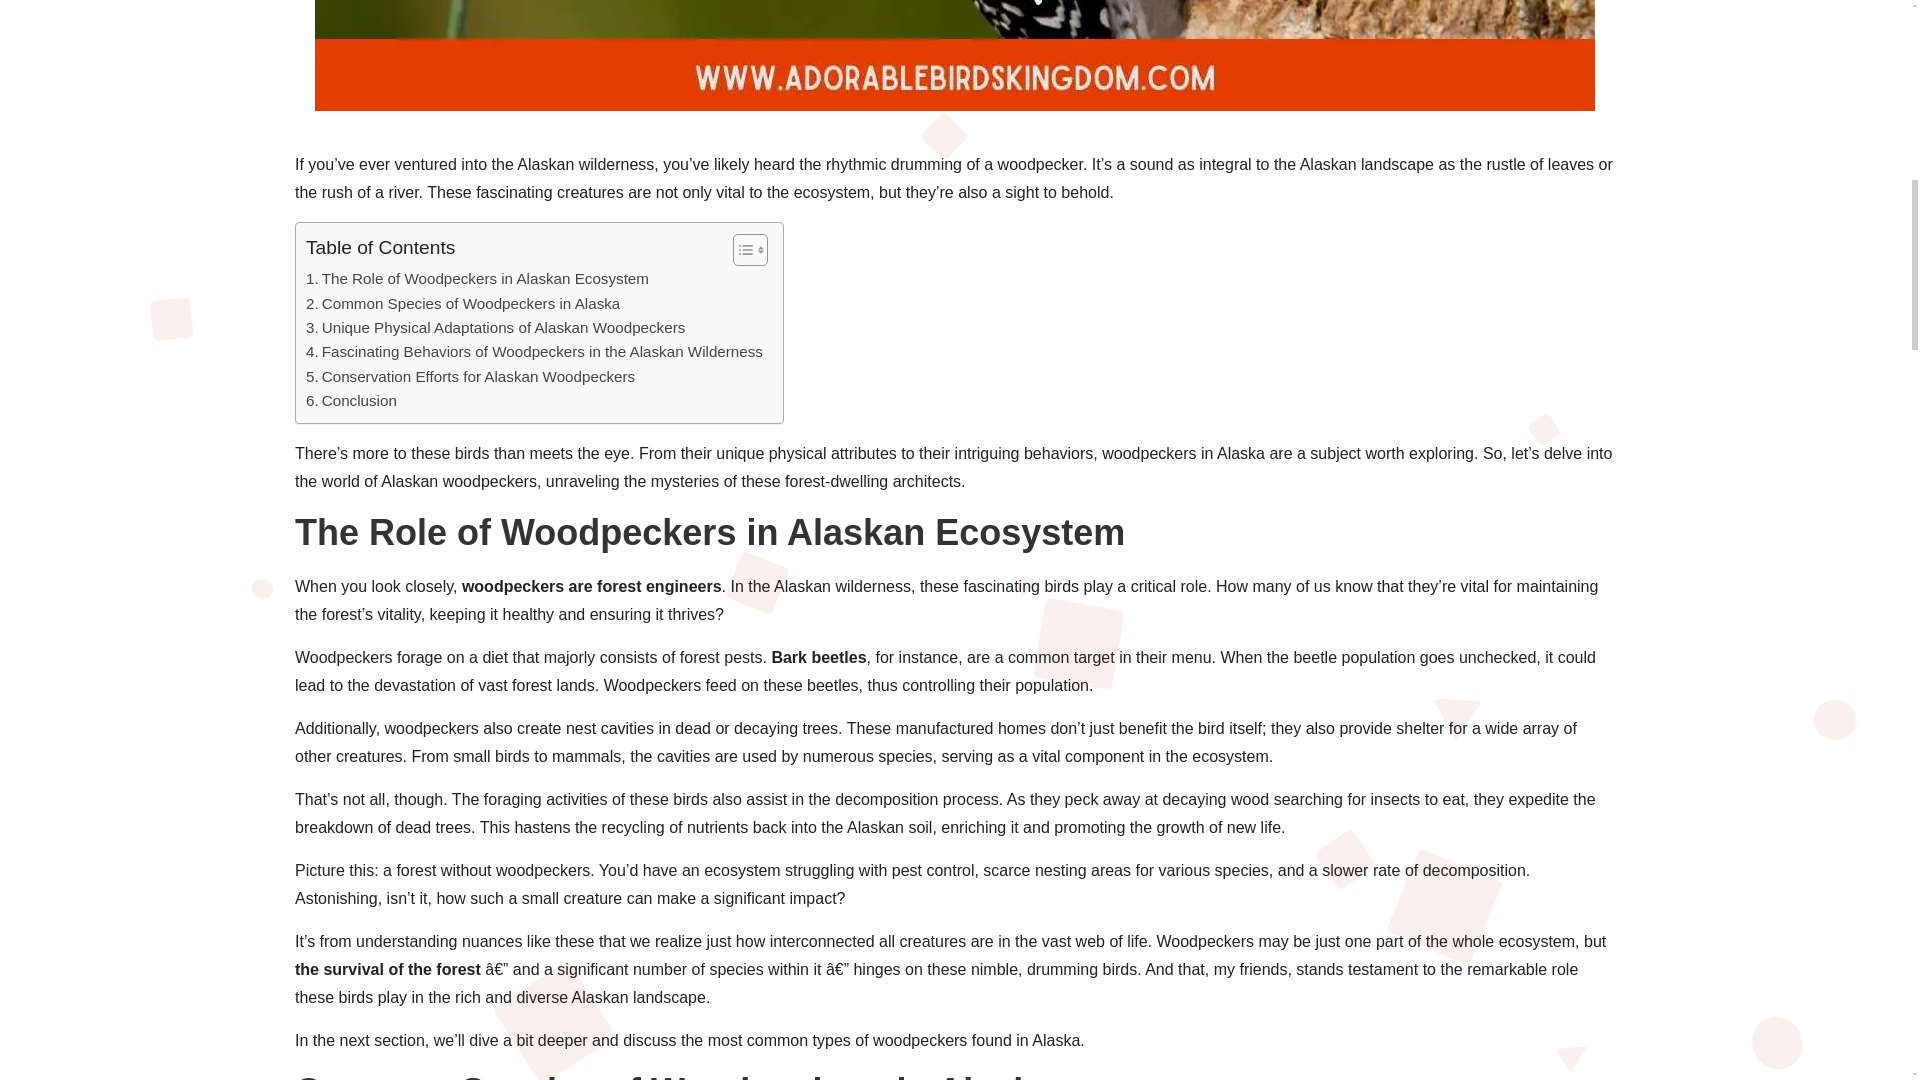  I want to click on Conservation Efforts for Alaskan Woodpeckers, so click(470, 376).